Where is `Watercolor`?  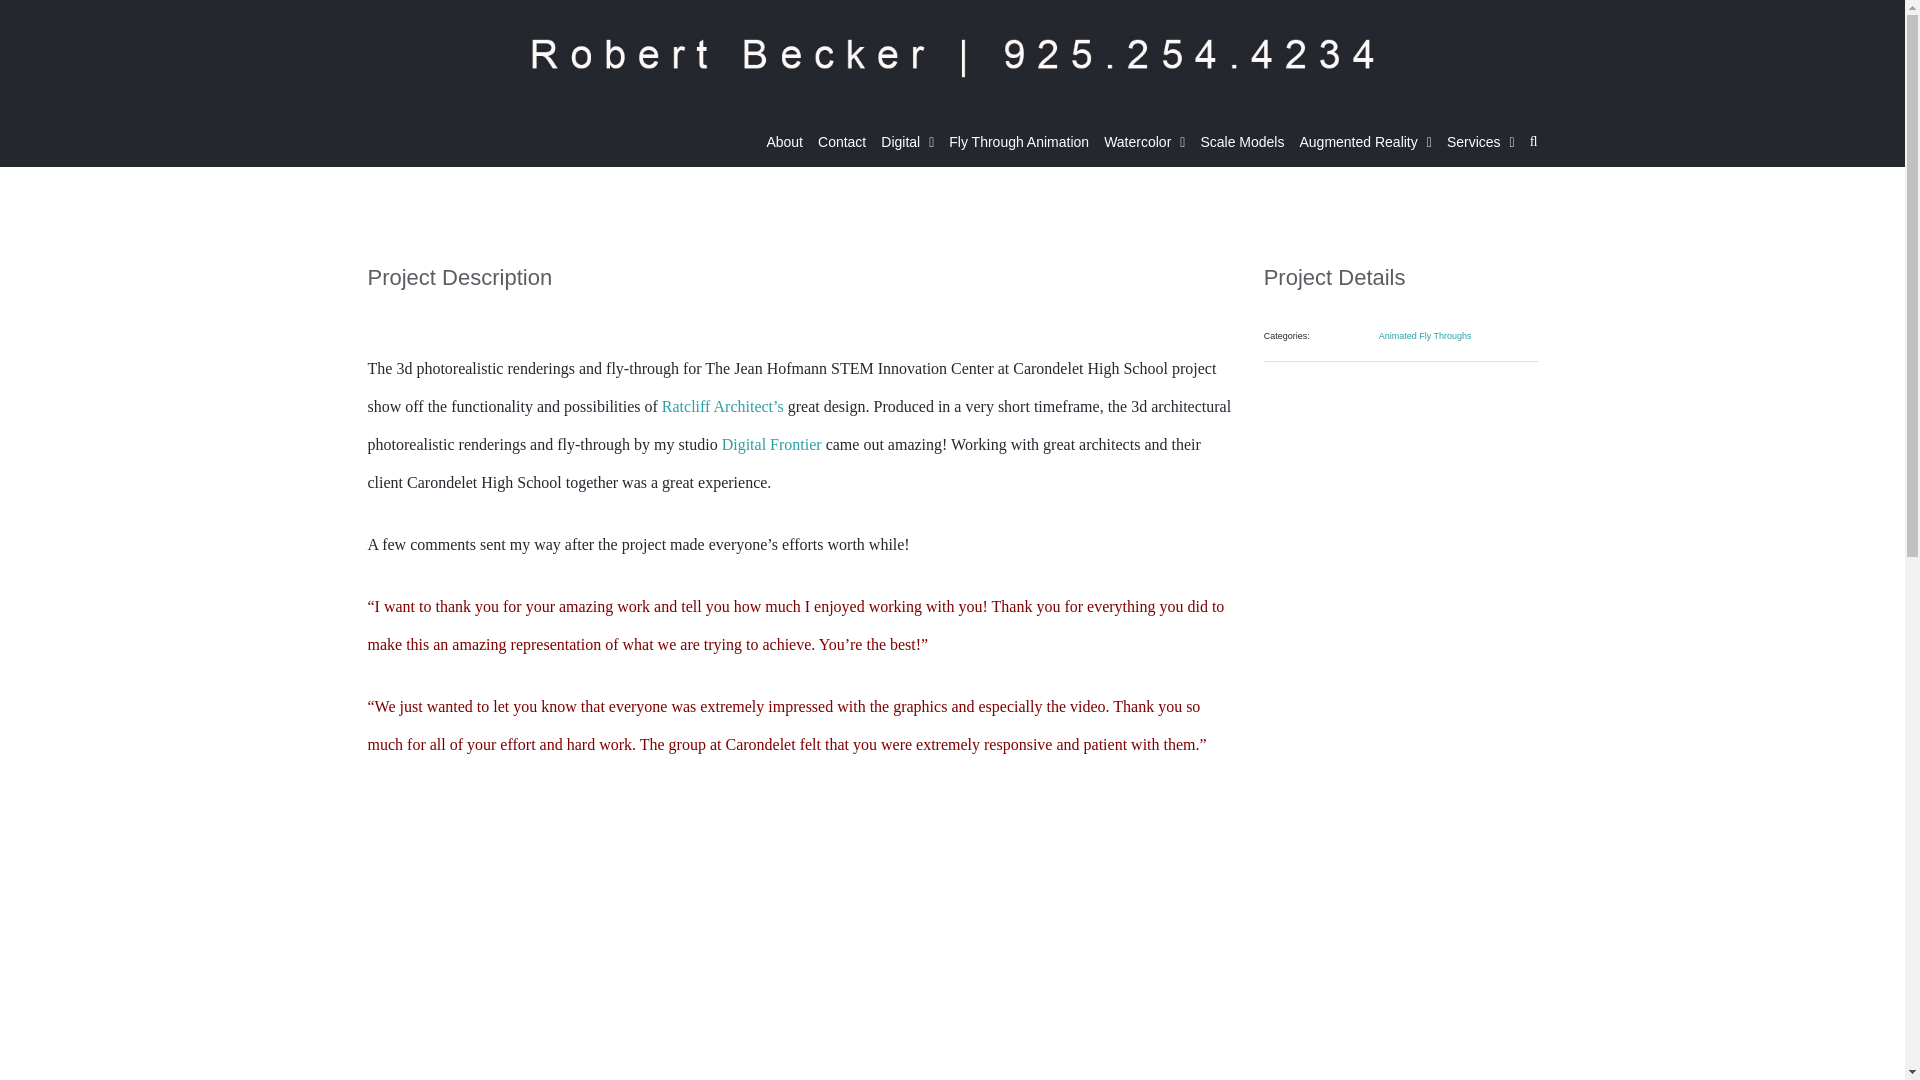 Watercolor is located at coordinates (1144, 142).